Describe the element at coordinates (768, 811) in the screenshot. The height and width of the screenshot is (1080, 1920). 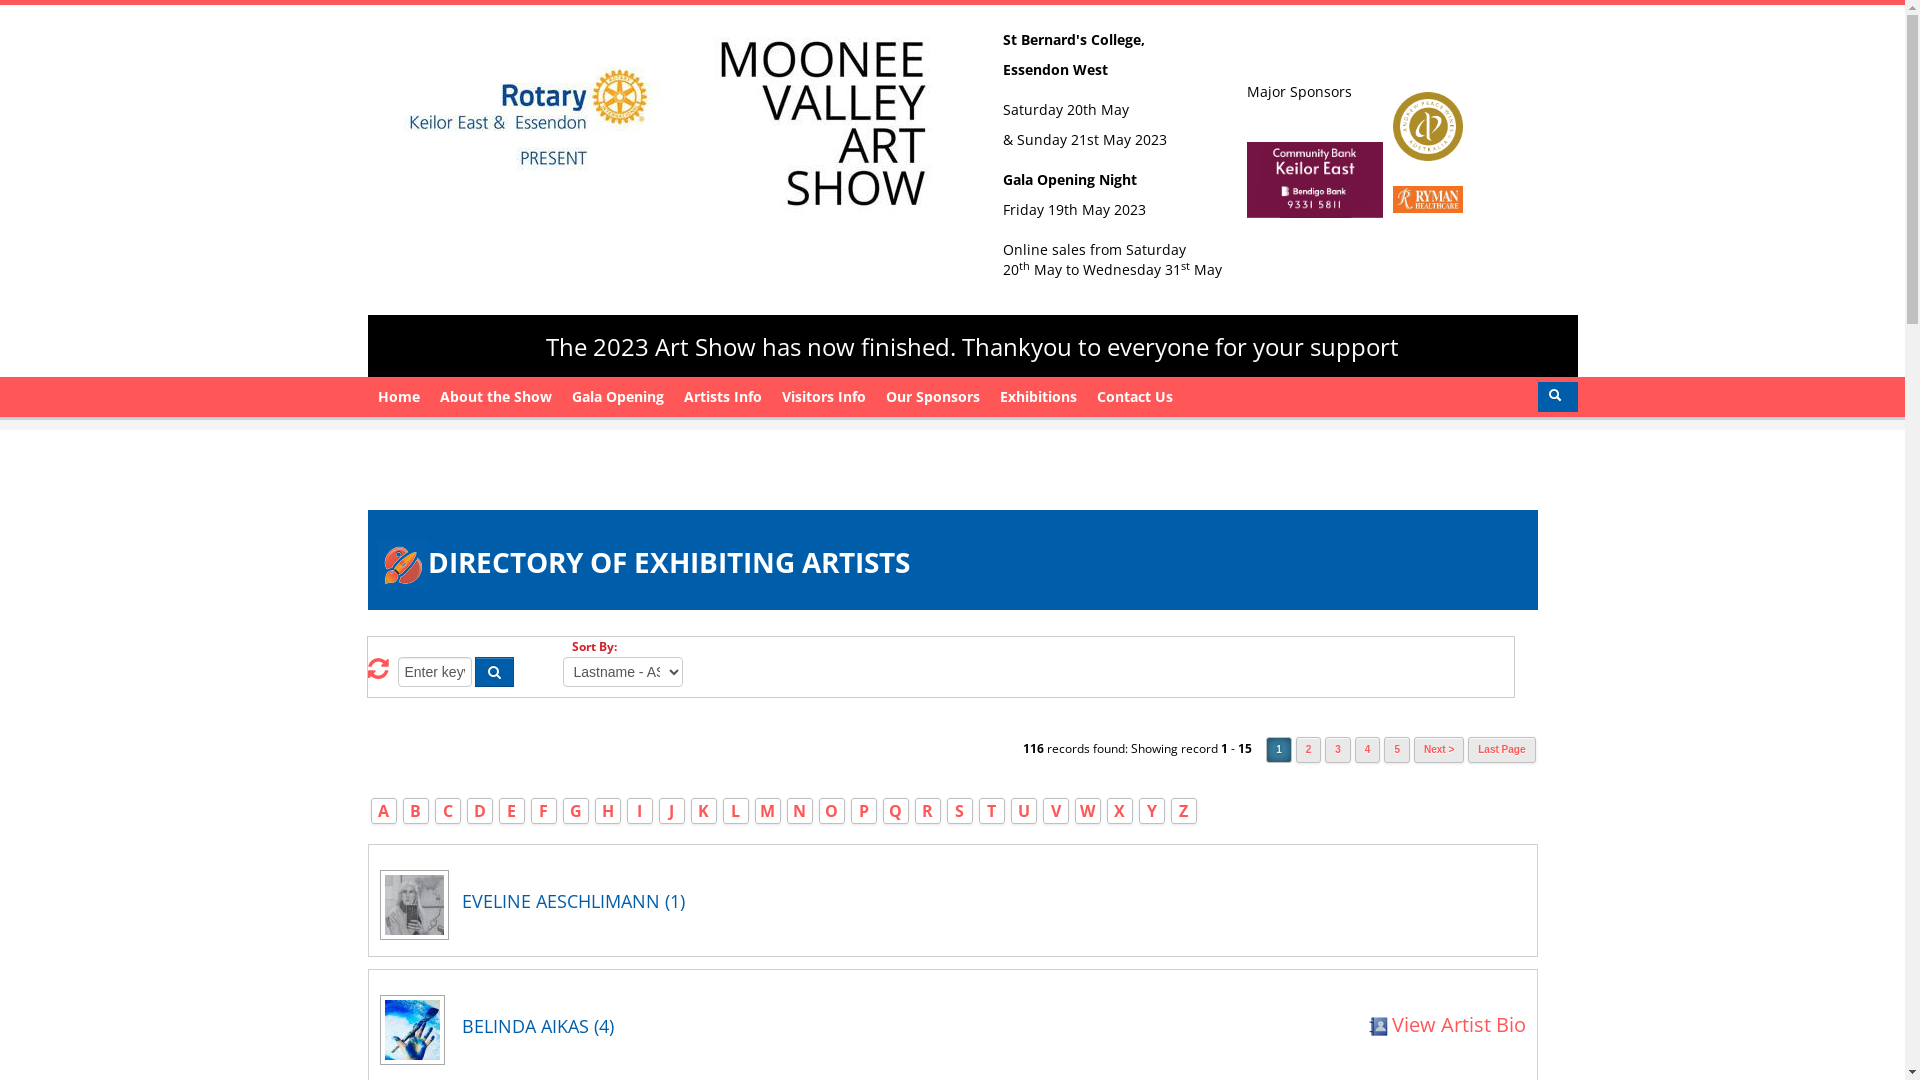
I see `M` at that location.